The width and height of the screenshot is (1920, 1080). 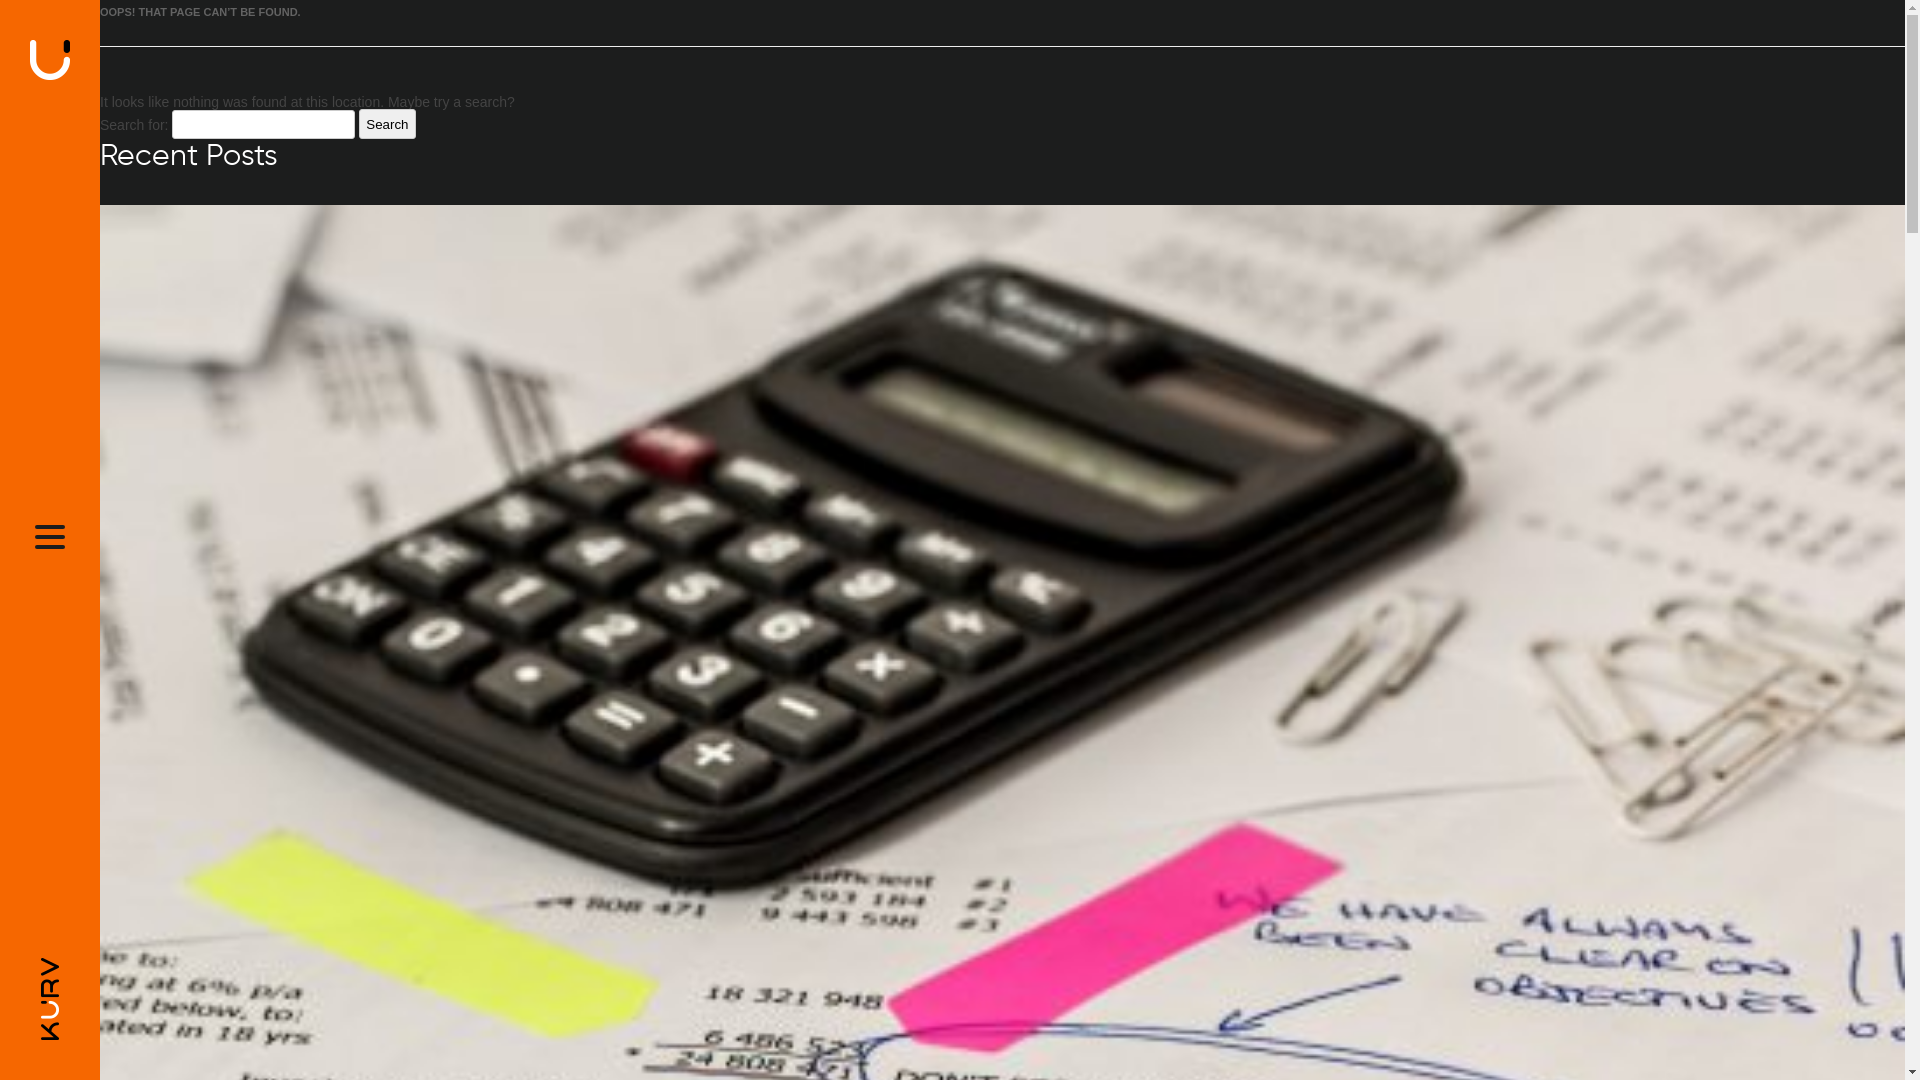 What do you see at coordinates (50, 998) in the screenshot?
I see `Kurv Property Group` at bounding box center [50, 998].